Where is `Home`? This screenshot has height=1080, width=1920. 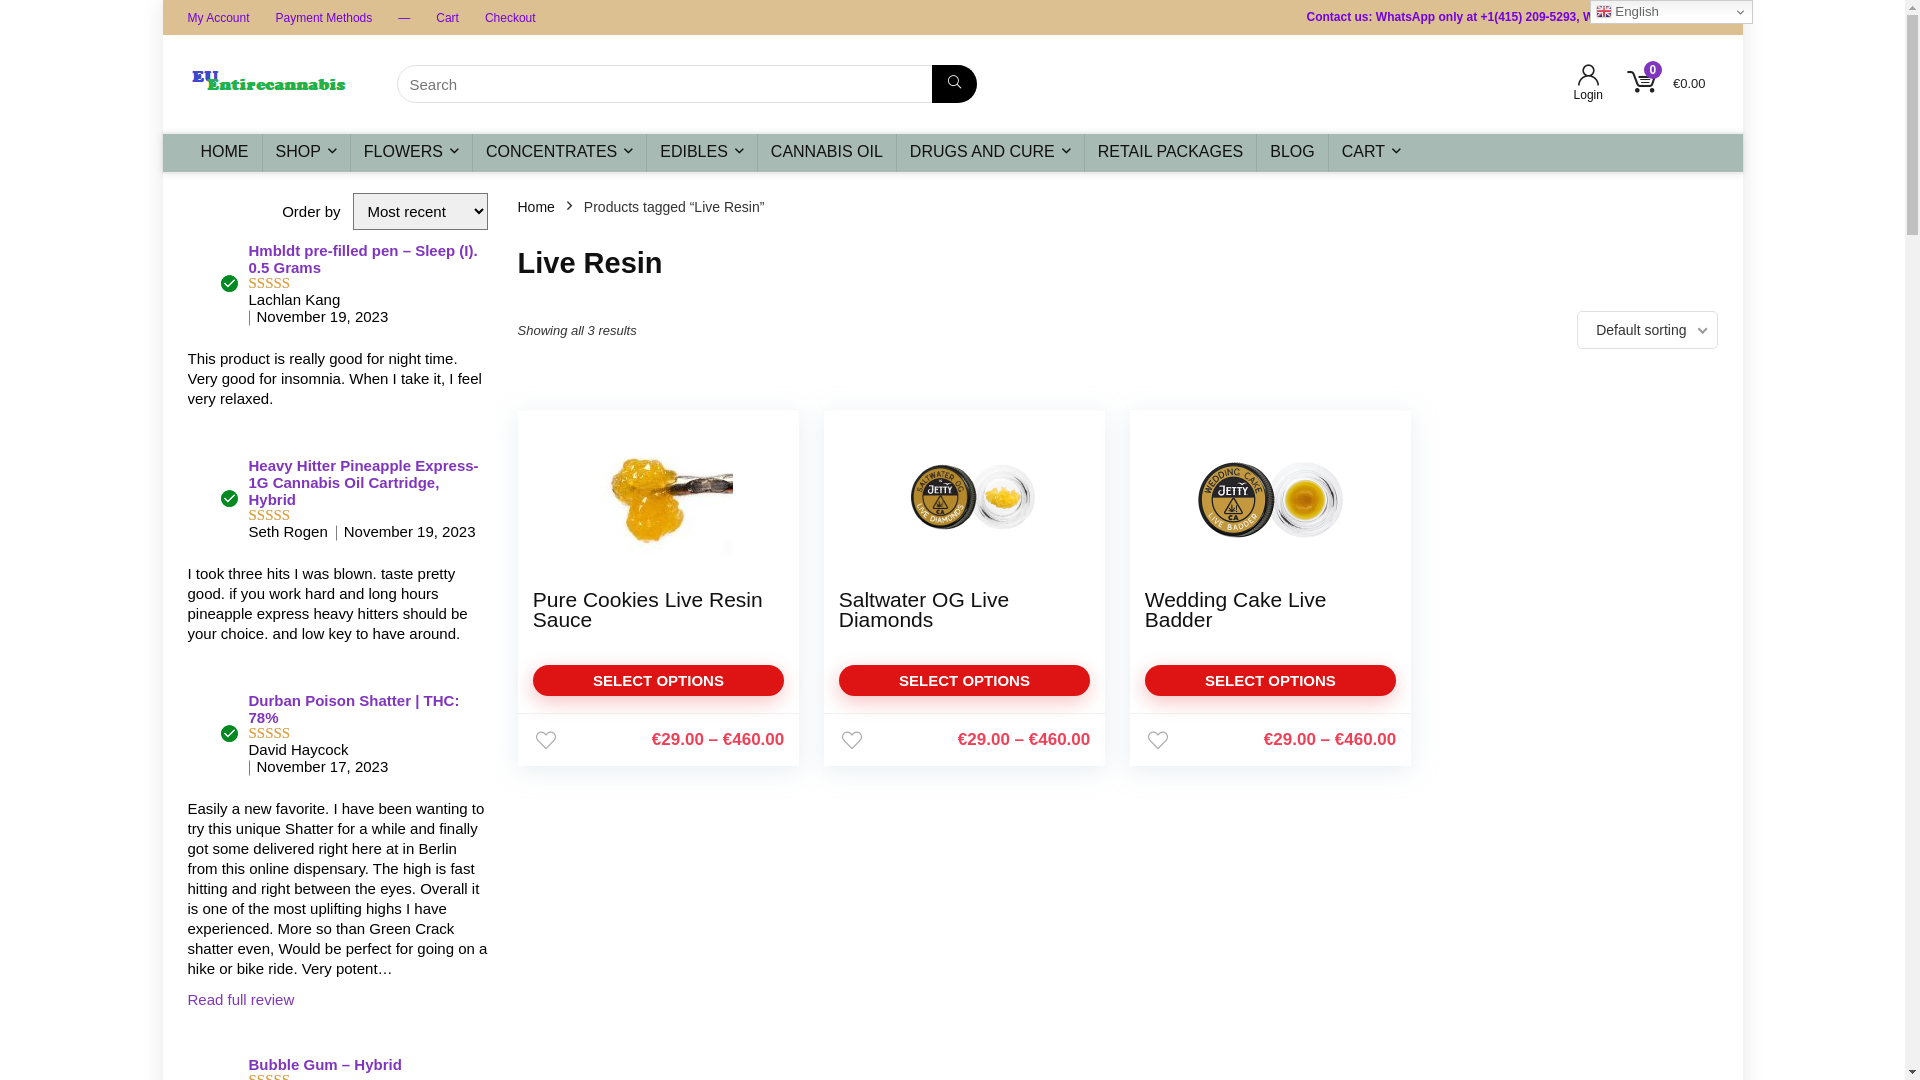 Home is located at coordinates (536, 207).